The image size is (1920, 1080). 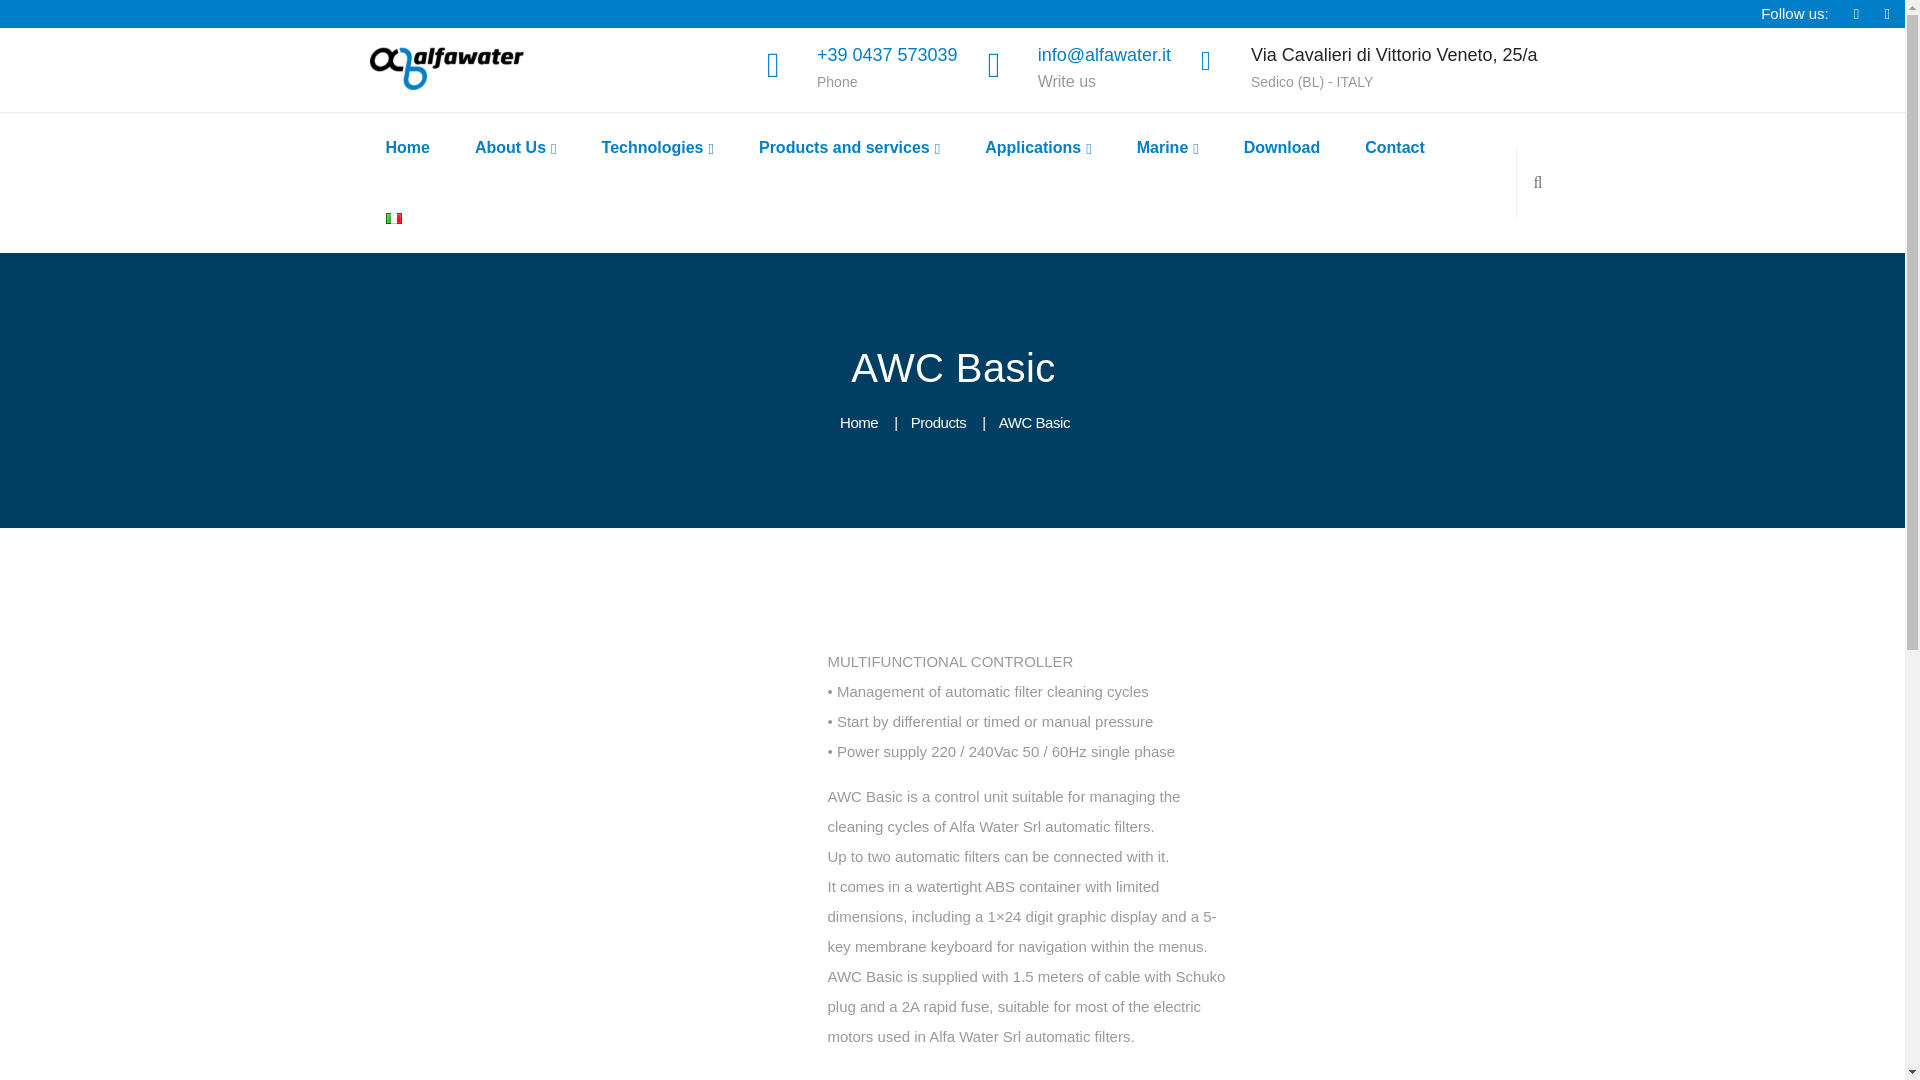 What do you see at coordinates (657, 148) in the screenshot?
I see `Technologies` at bounding box center [657, 148].